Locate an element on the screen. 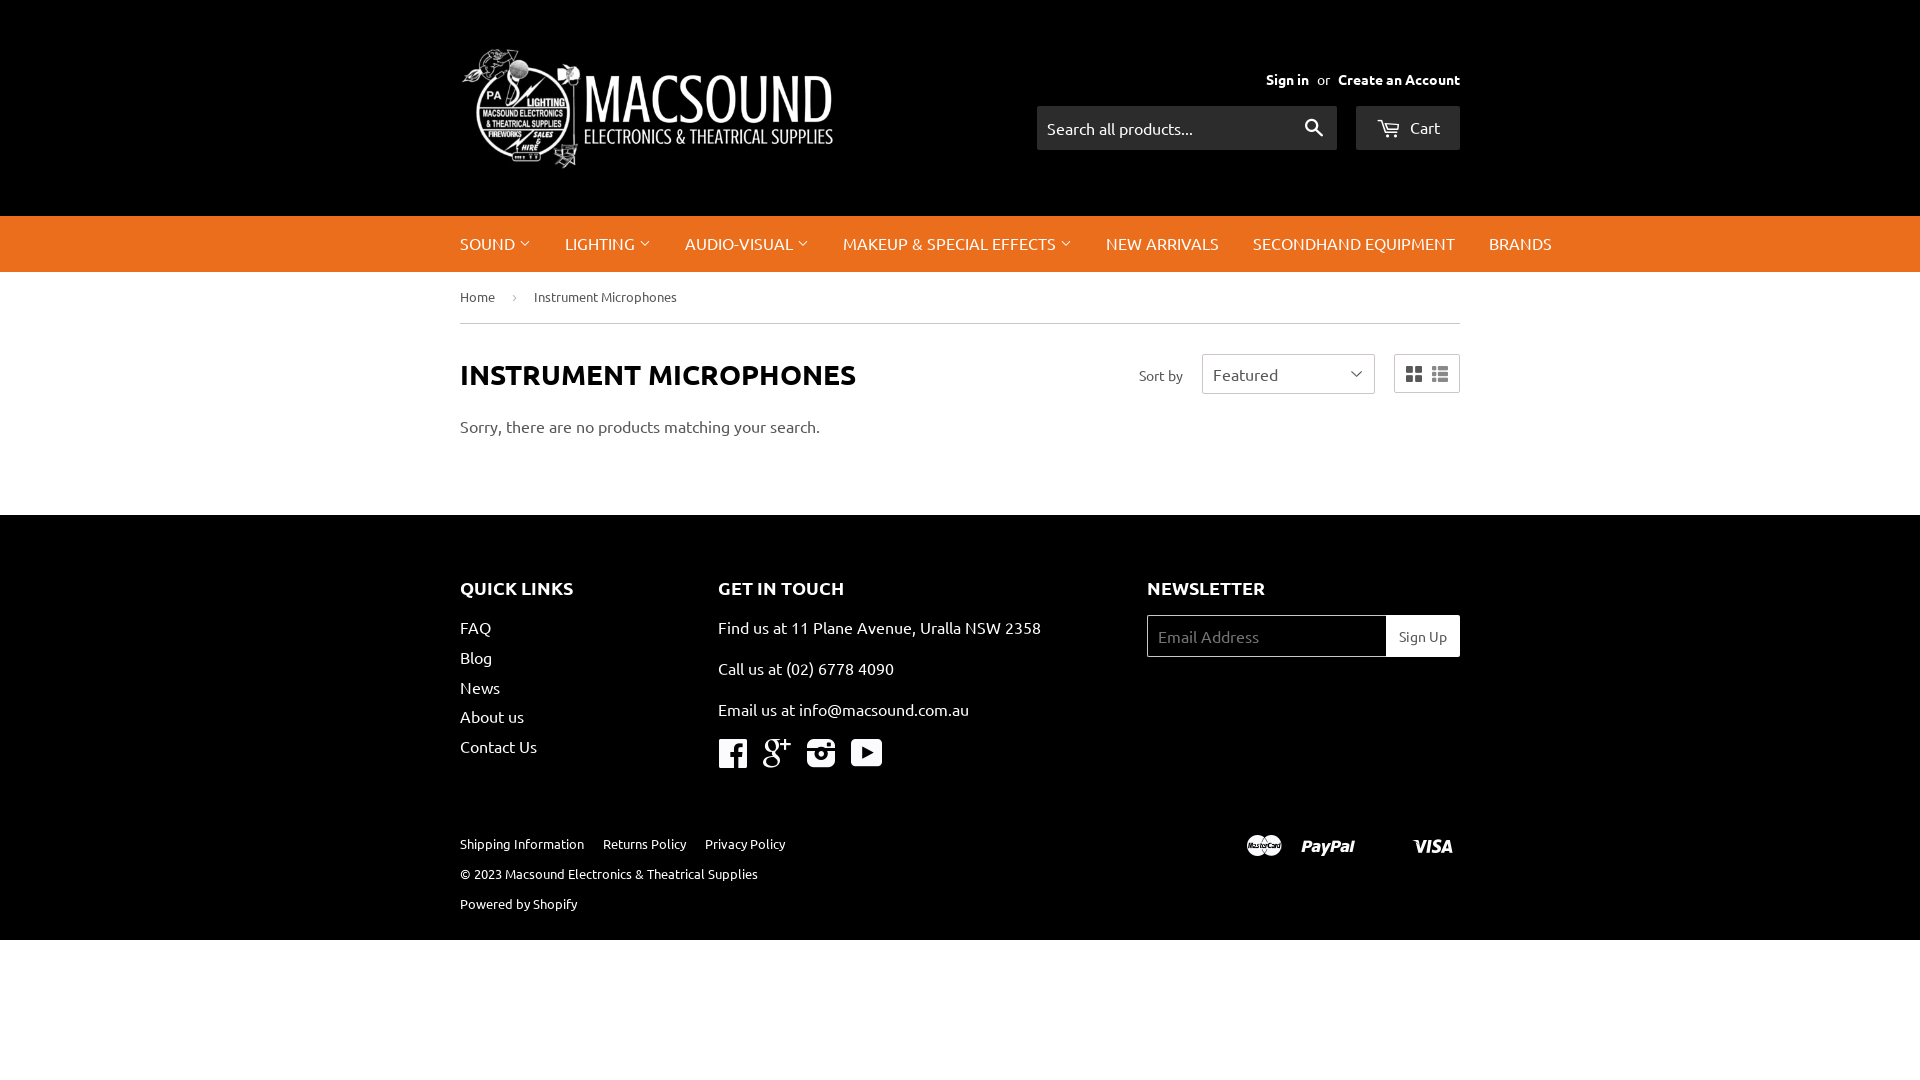  News is located at coordinates (480, 686).